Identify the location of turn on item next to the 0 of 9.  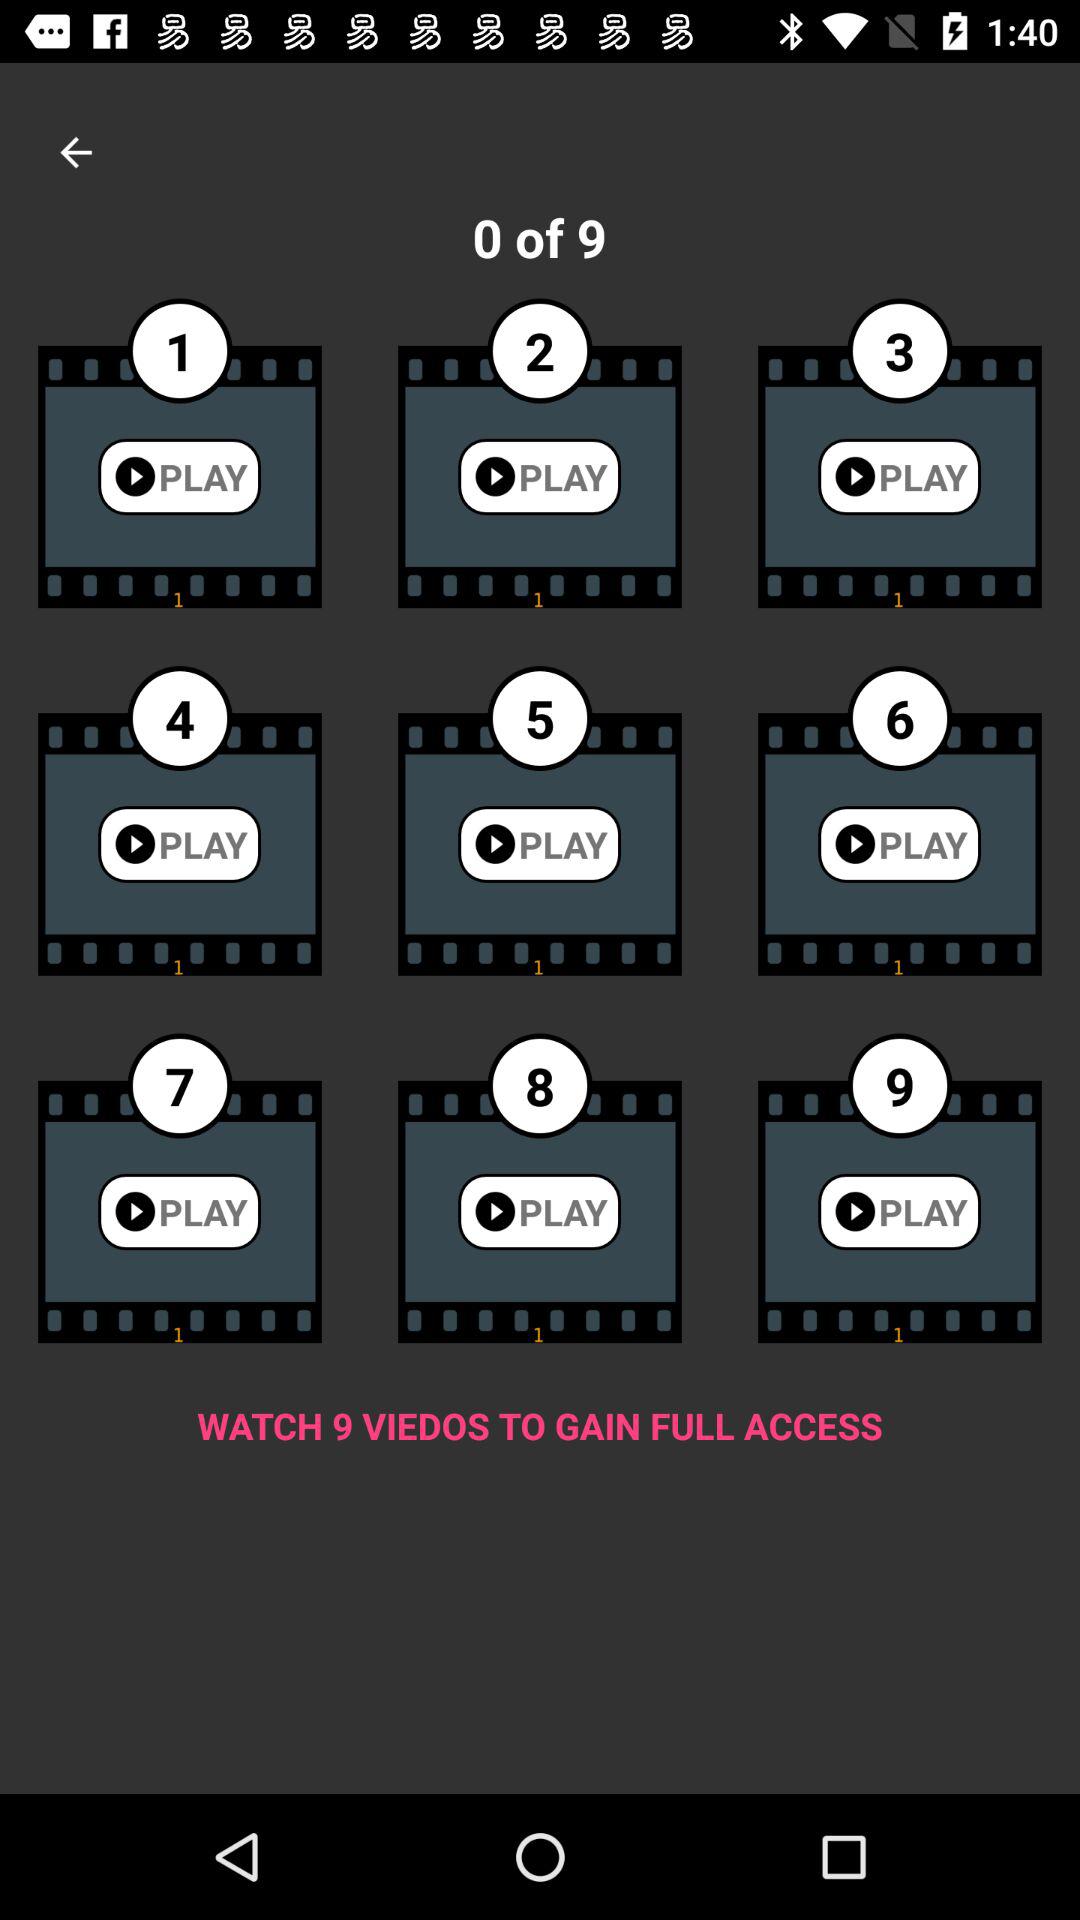
(76, 152).